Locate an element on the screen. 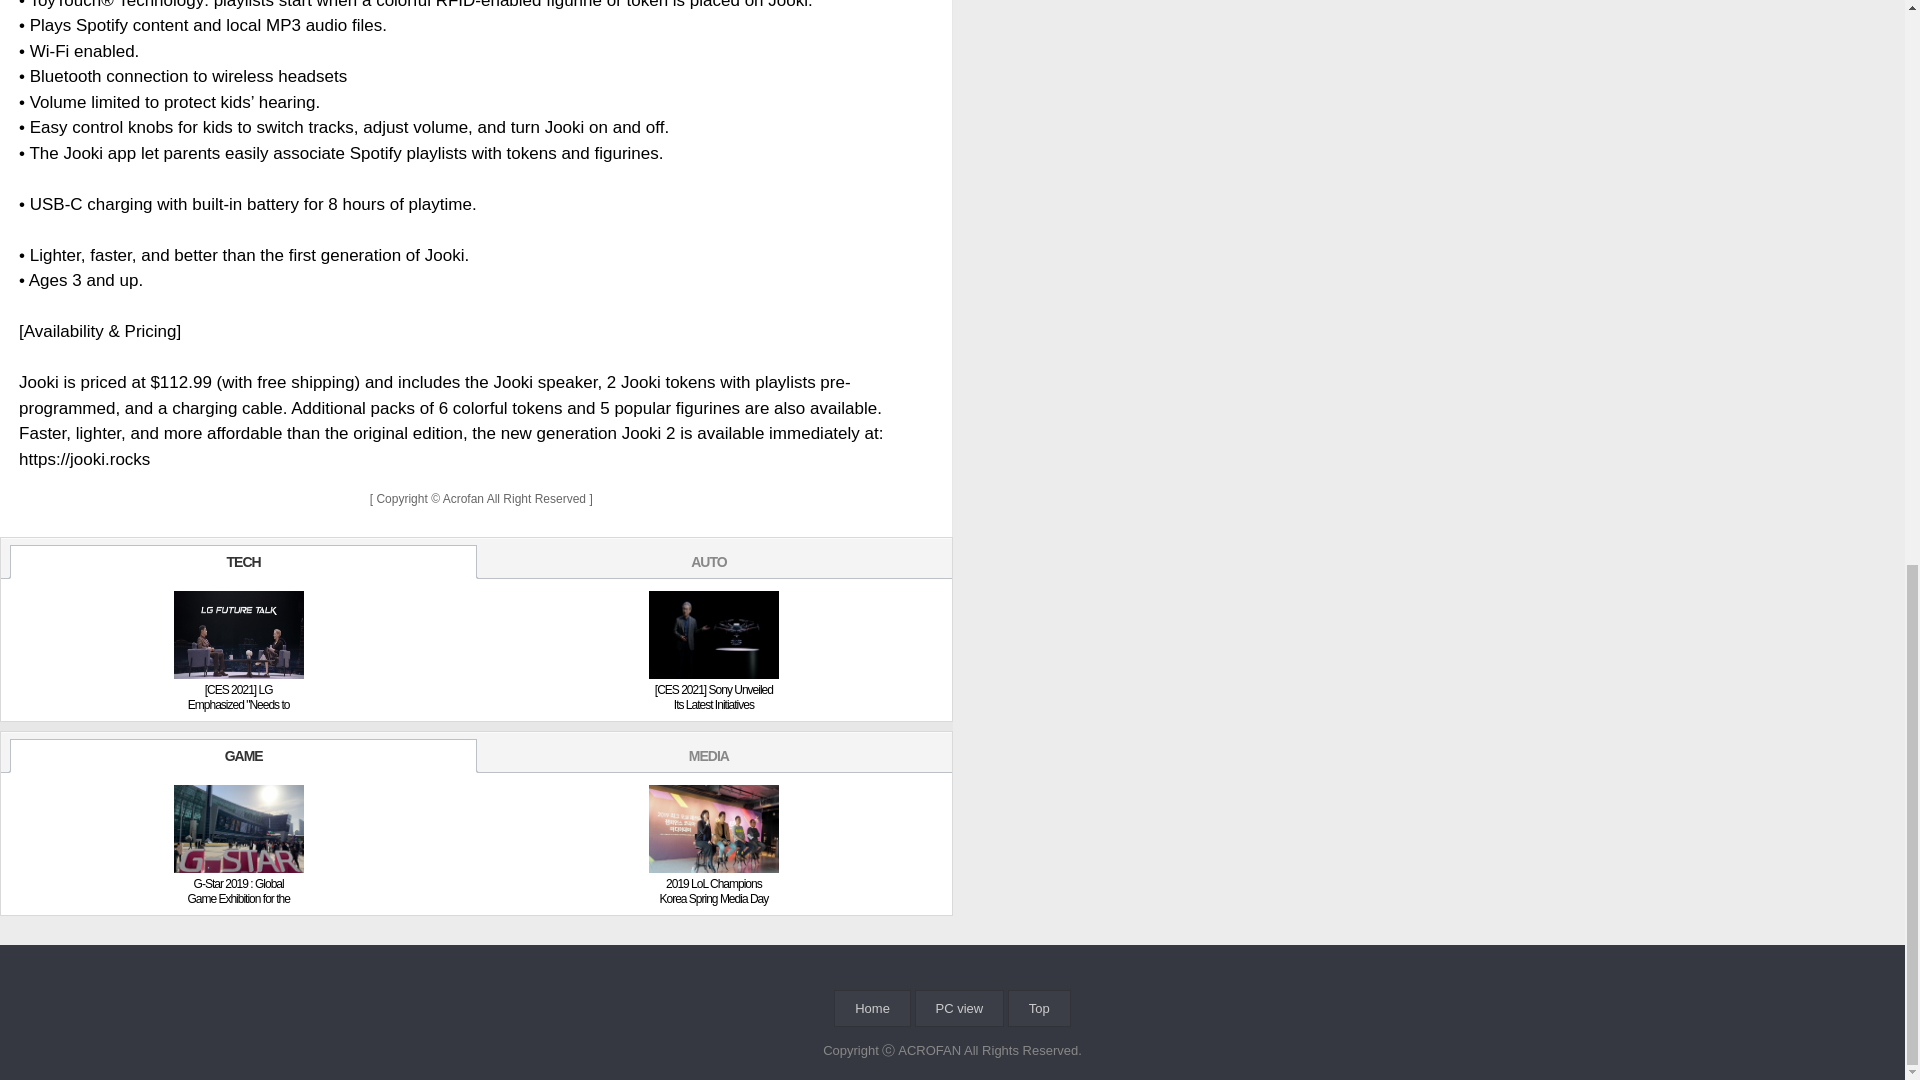 The image size is (1920, 1080). PC view is located at coordinates (960, 1008).